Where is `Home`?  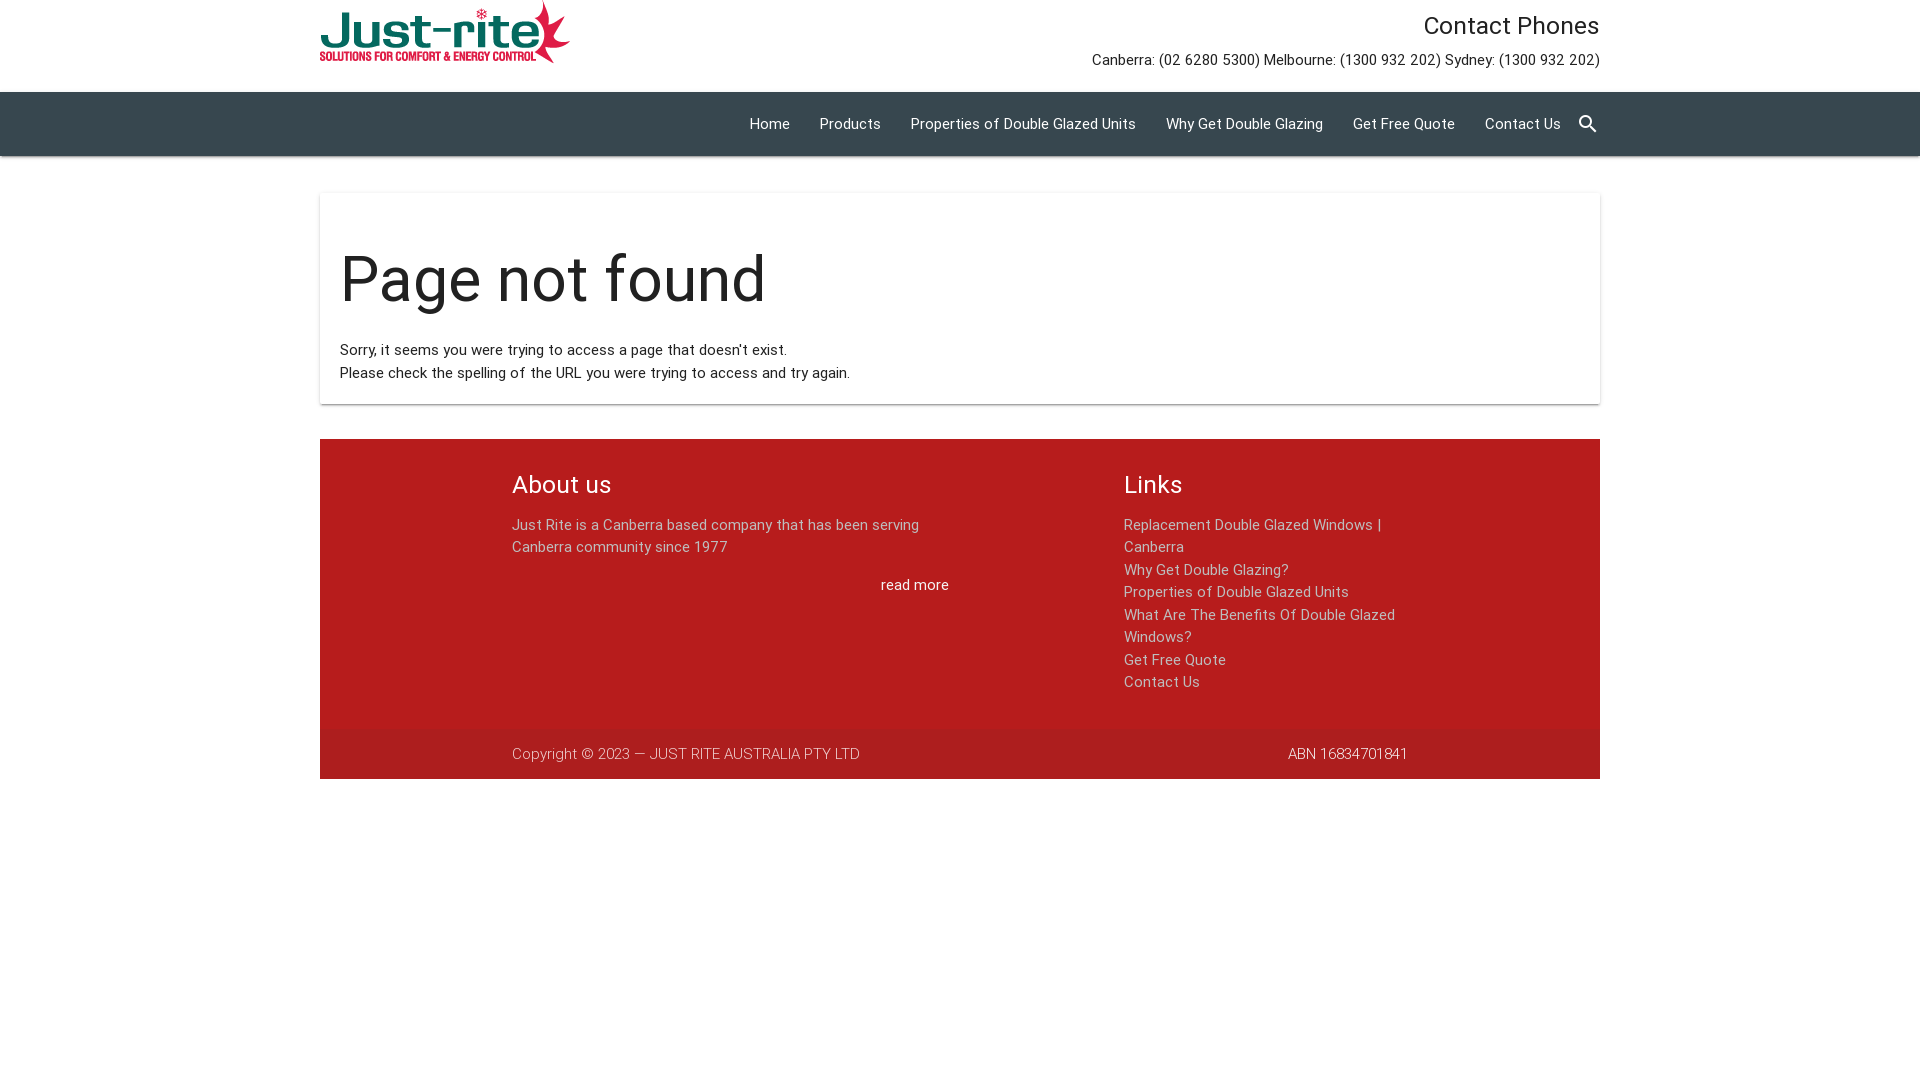
Home is located at coordinates (770, 124).